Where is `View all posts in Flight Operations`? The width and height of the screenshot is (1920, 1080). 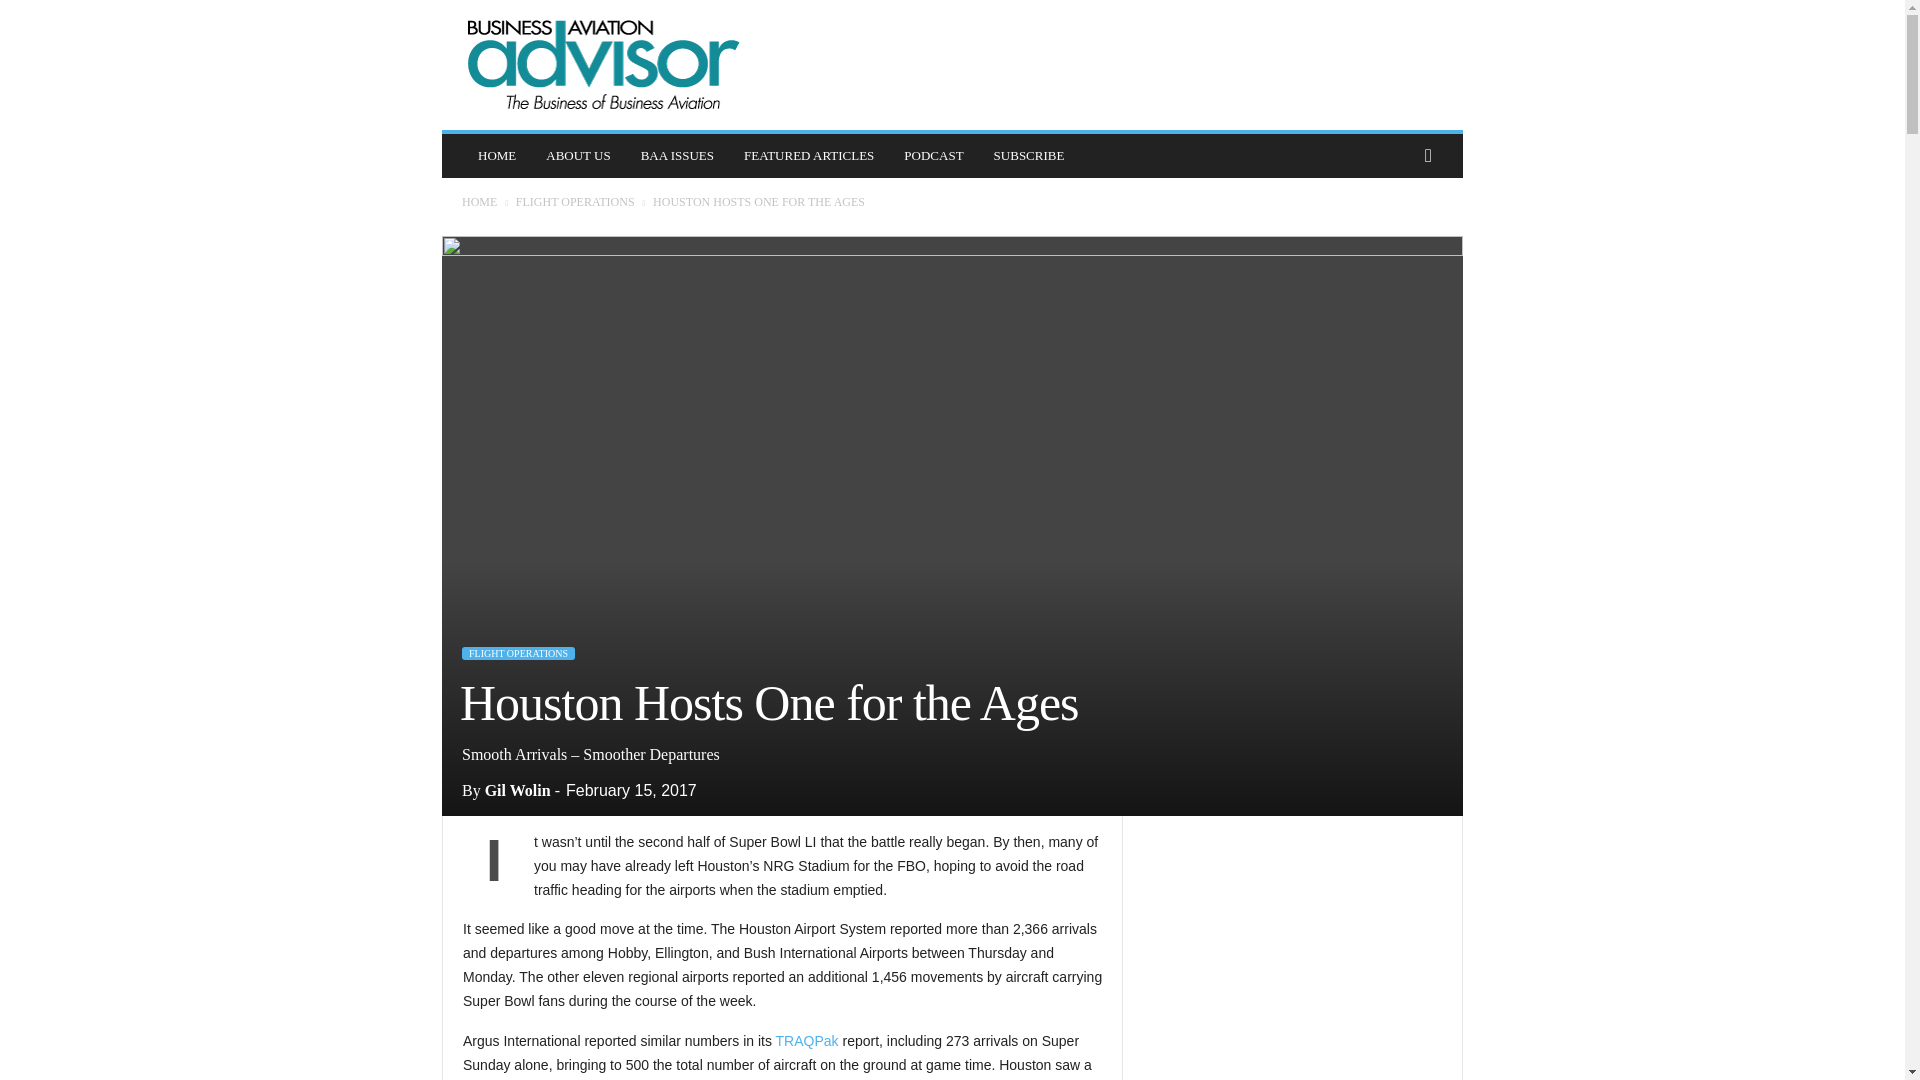 View all posts in Flight Operations is located at coordinates (576, 202).